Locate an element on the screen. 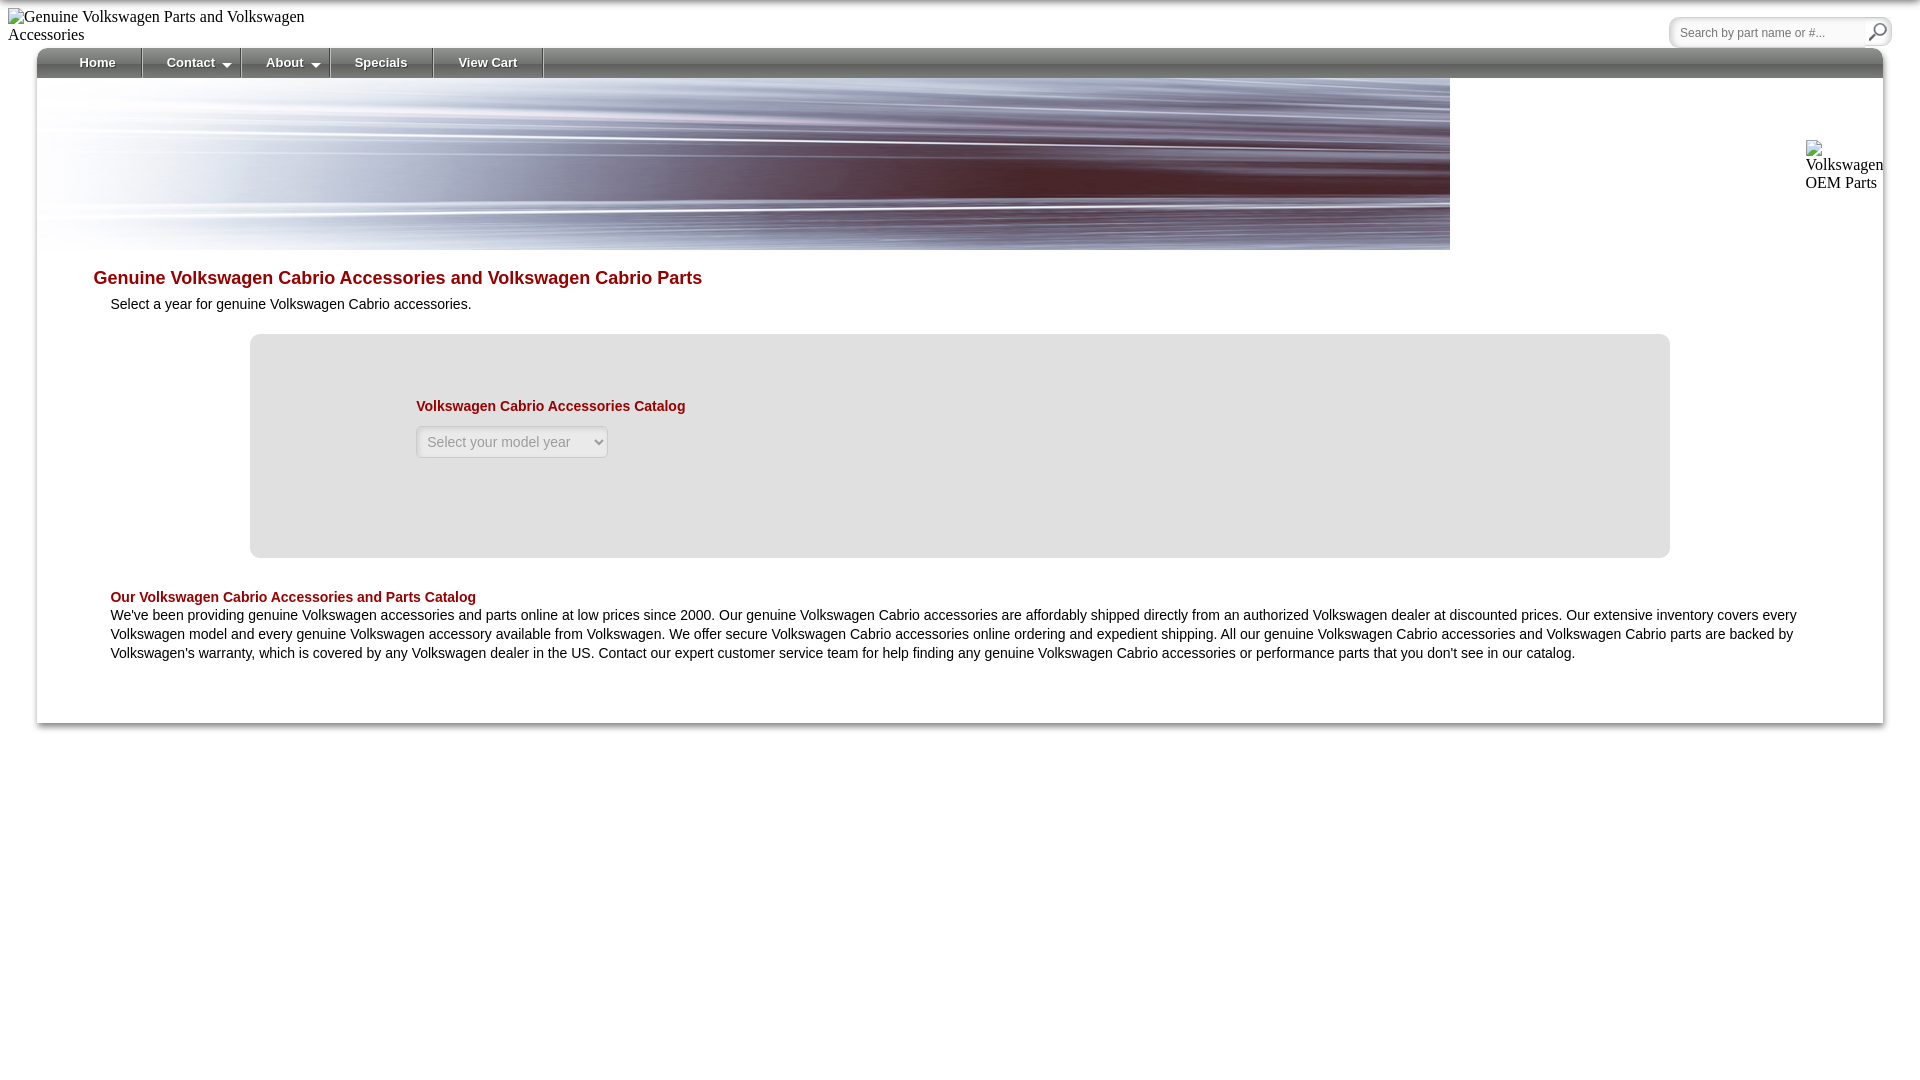 This screenshot has width=1920, height=1080. About is located at coordinates (286, 62).